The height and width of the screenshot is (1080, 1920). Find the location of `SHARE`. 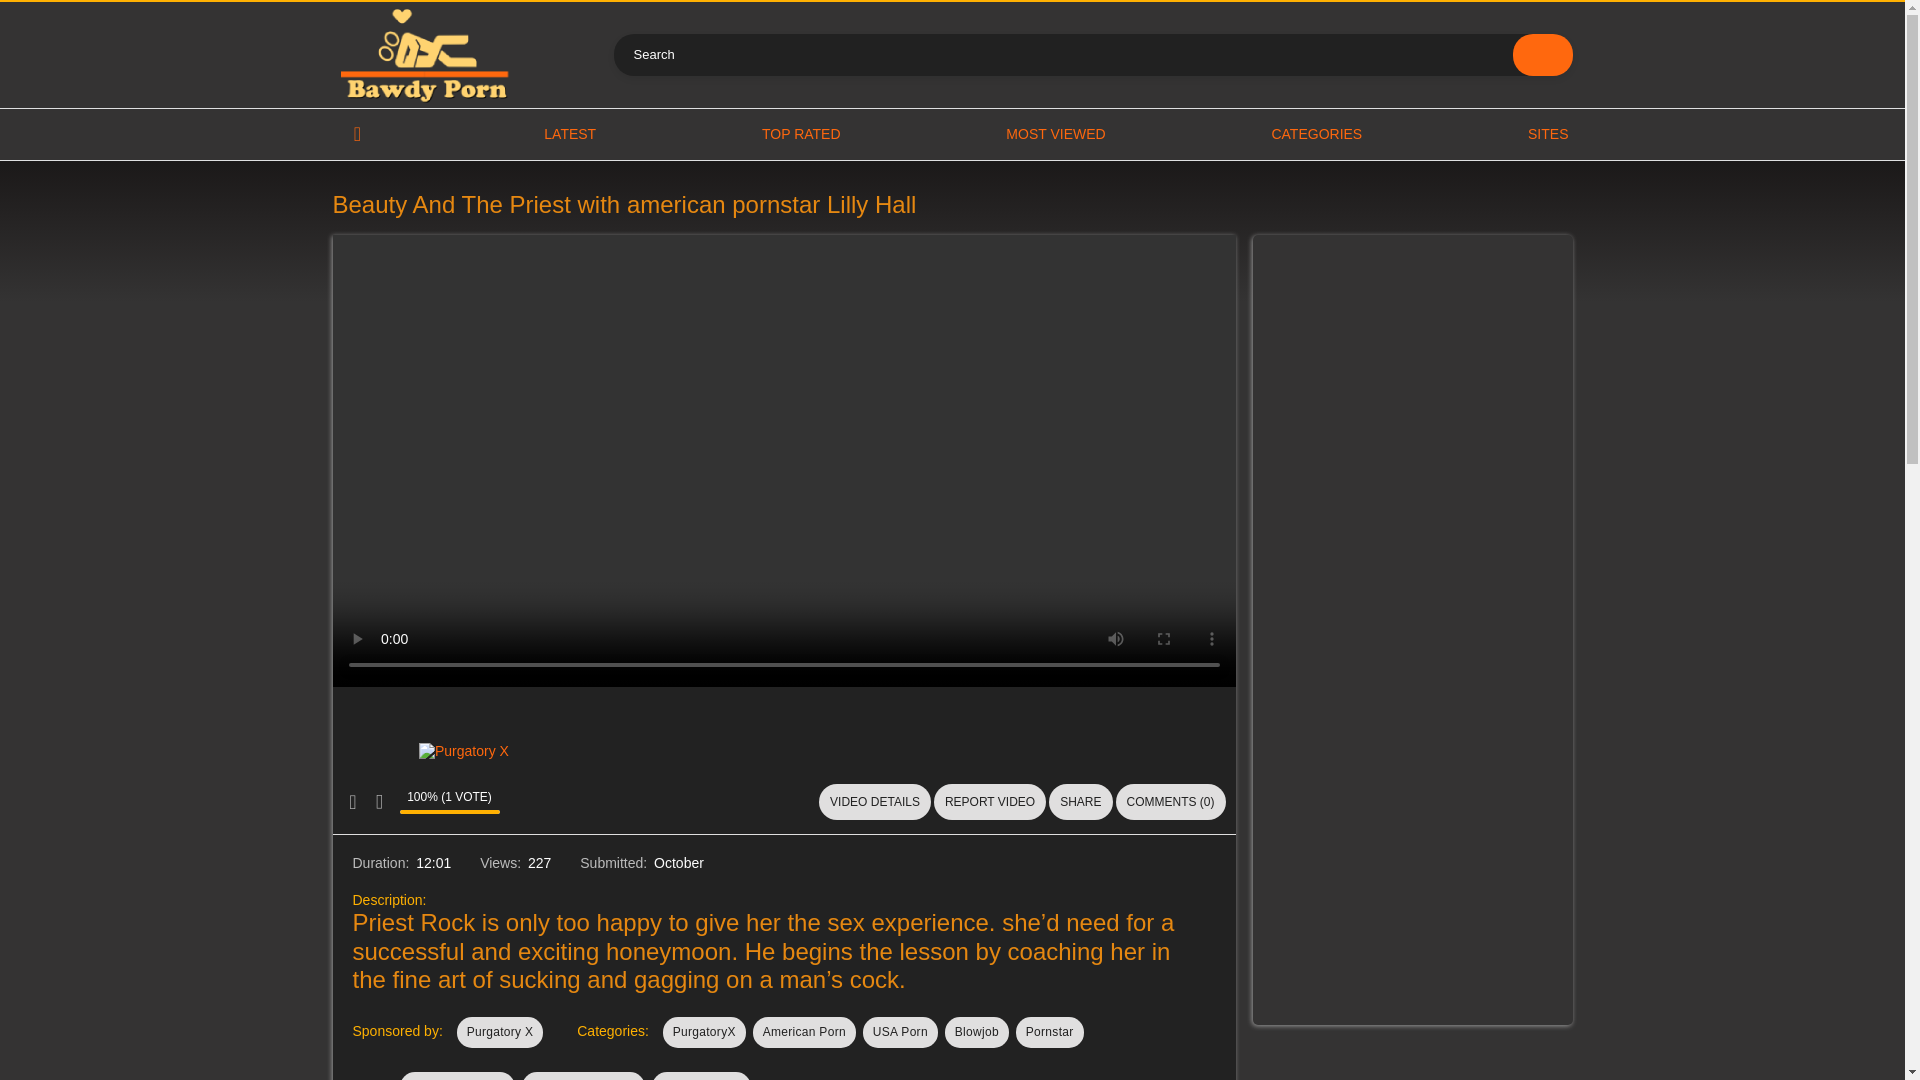

SHARE is located at coordinates (1080, 802).